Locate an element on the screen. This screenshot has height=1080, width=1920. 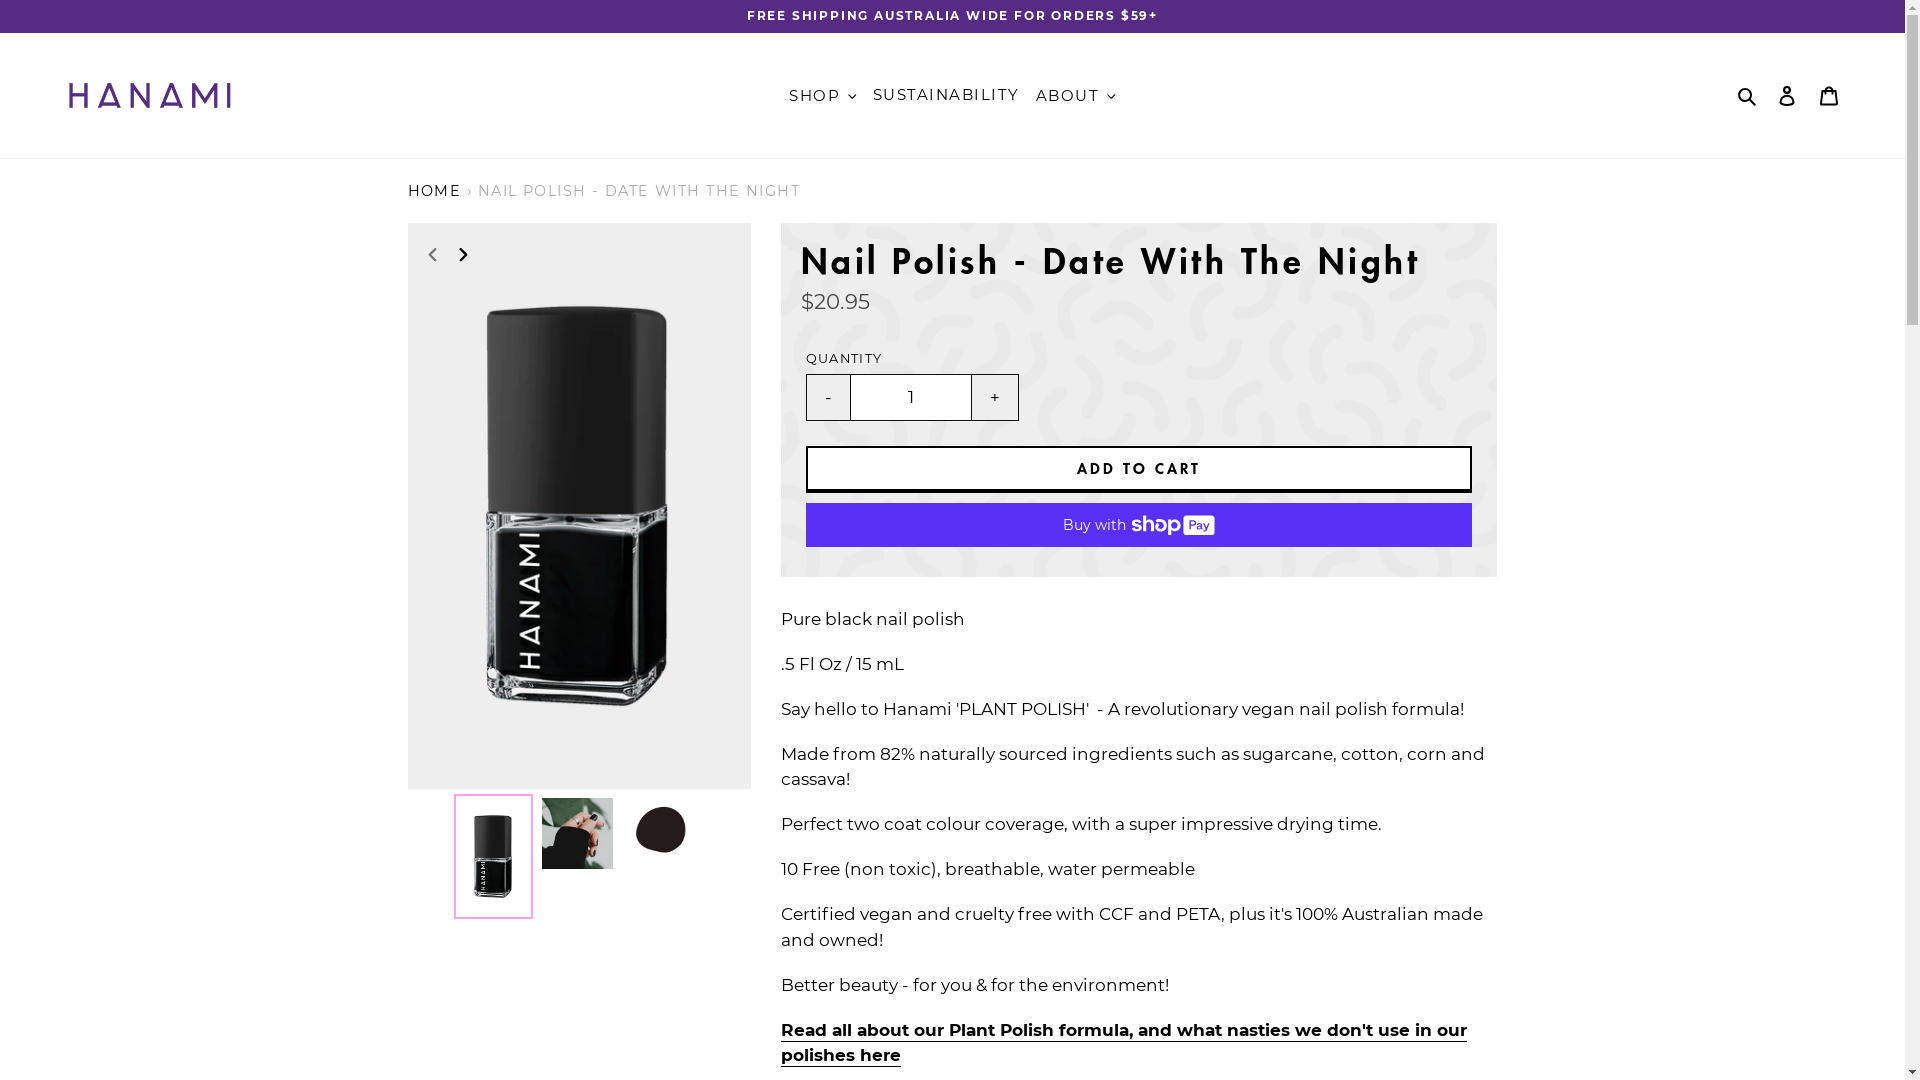
ABOUT is located at coordinates (1068, 96).